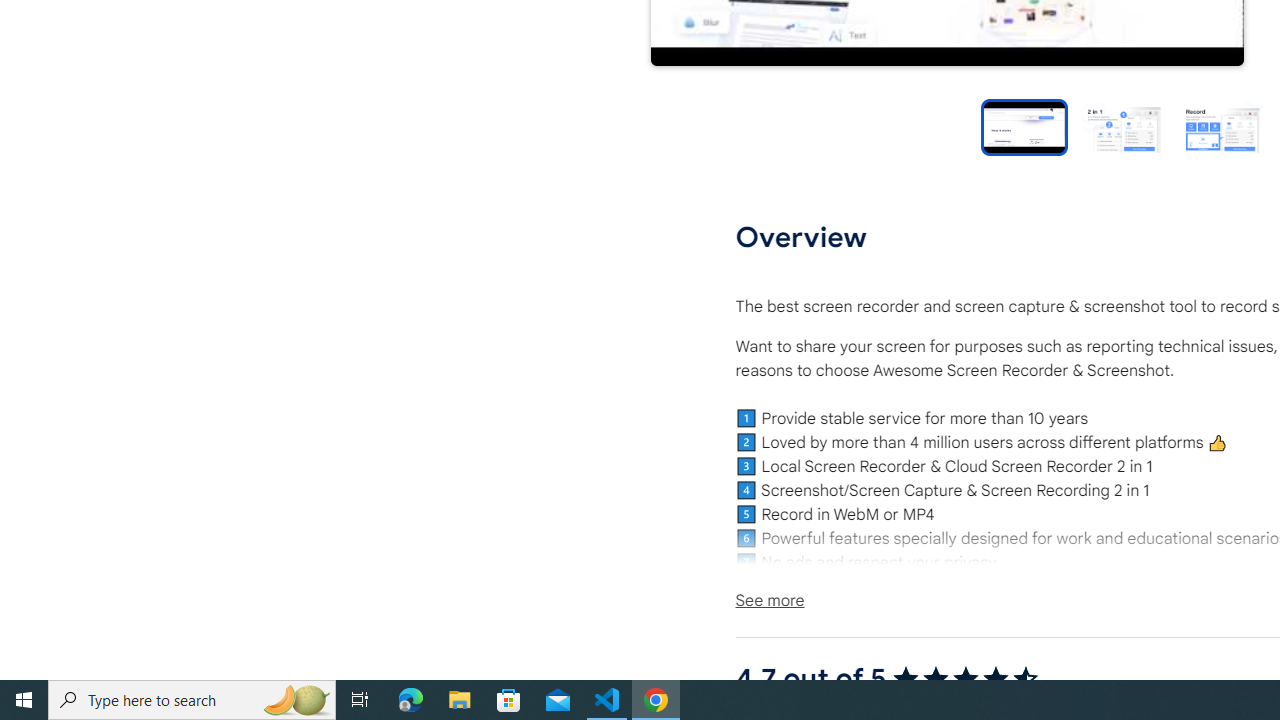  Describe the element at coordinates (1222, 126) in the screenshot. I see `Preview slide 3` at that location.